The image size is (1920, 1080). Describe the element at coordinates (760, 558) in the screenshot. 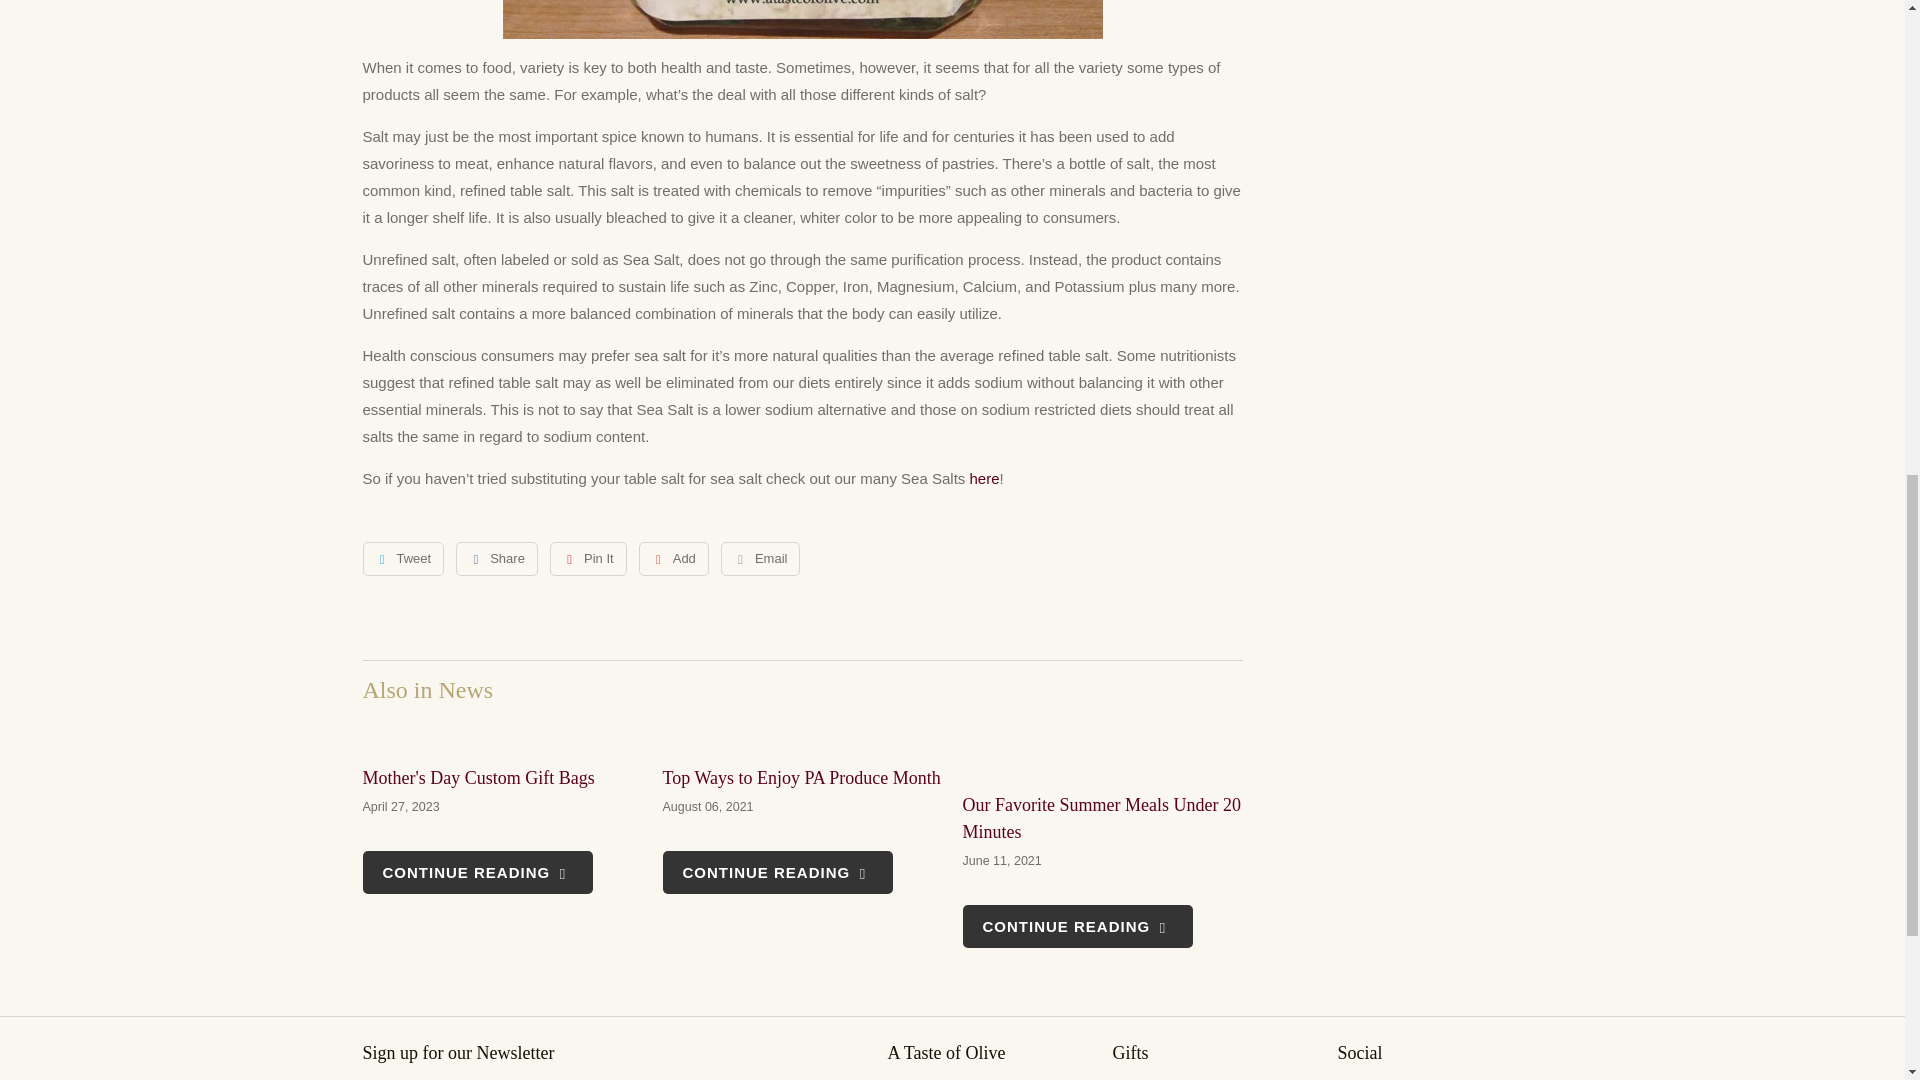

I see `Email this to a friend` at that location.